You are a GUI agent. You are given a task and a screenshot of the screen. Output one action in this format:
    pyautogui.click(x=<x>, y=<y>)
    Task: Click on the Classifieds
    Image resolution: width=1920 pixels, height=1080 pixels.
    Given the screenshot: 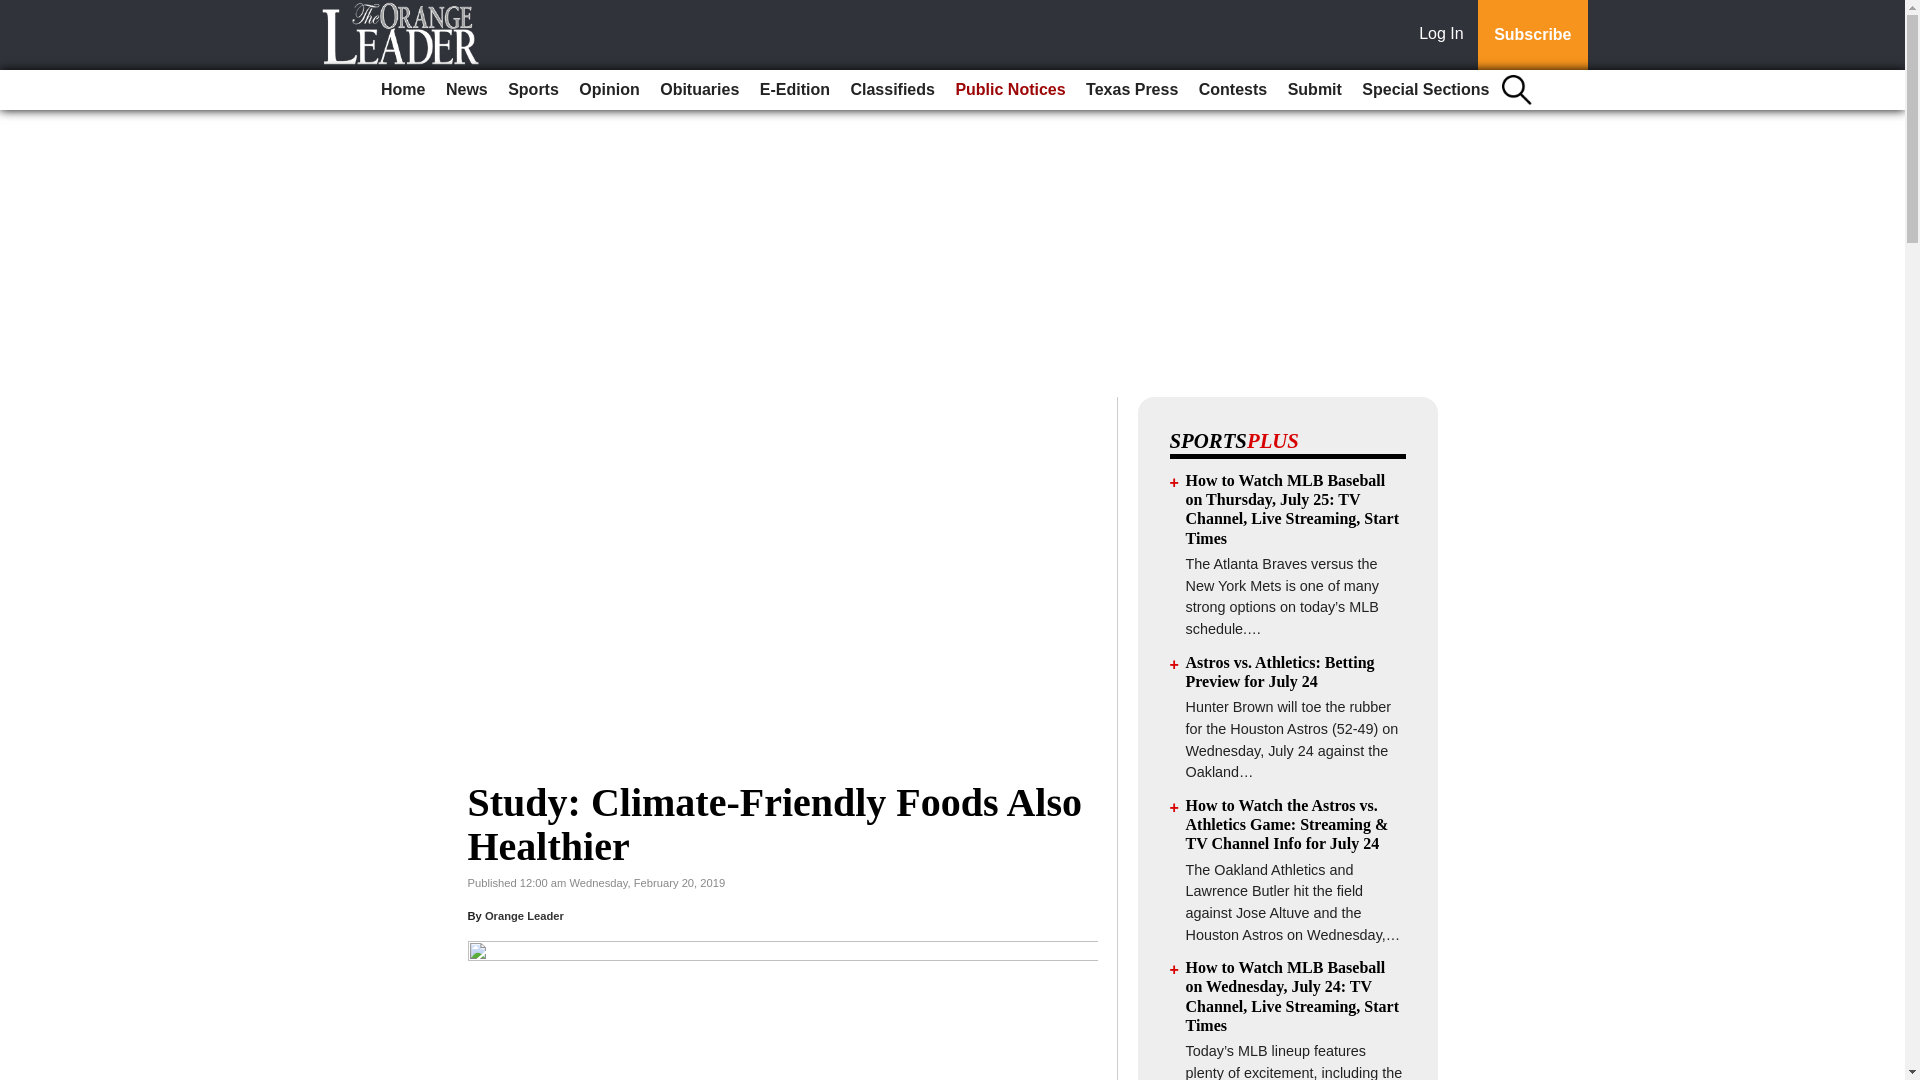 What is the action you would take?
    pyautogui.click(x=892, y=90)
    